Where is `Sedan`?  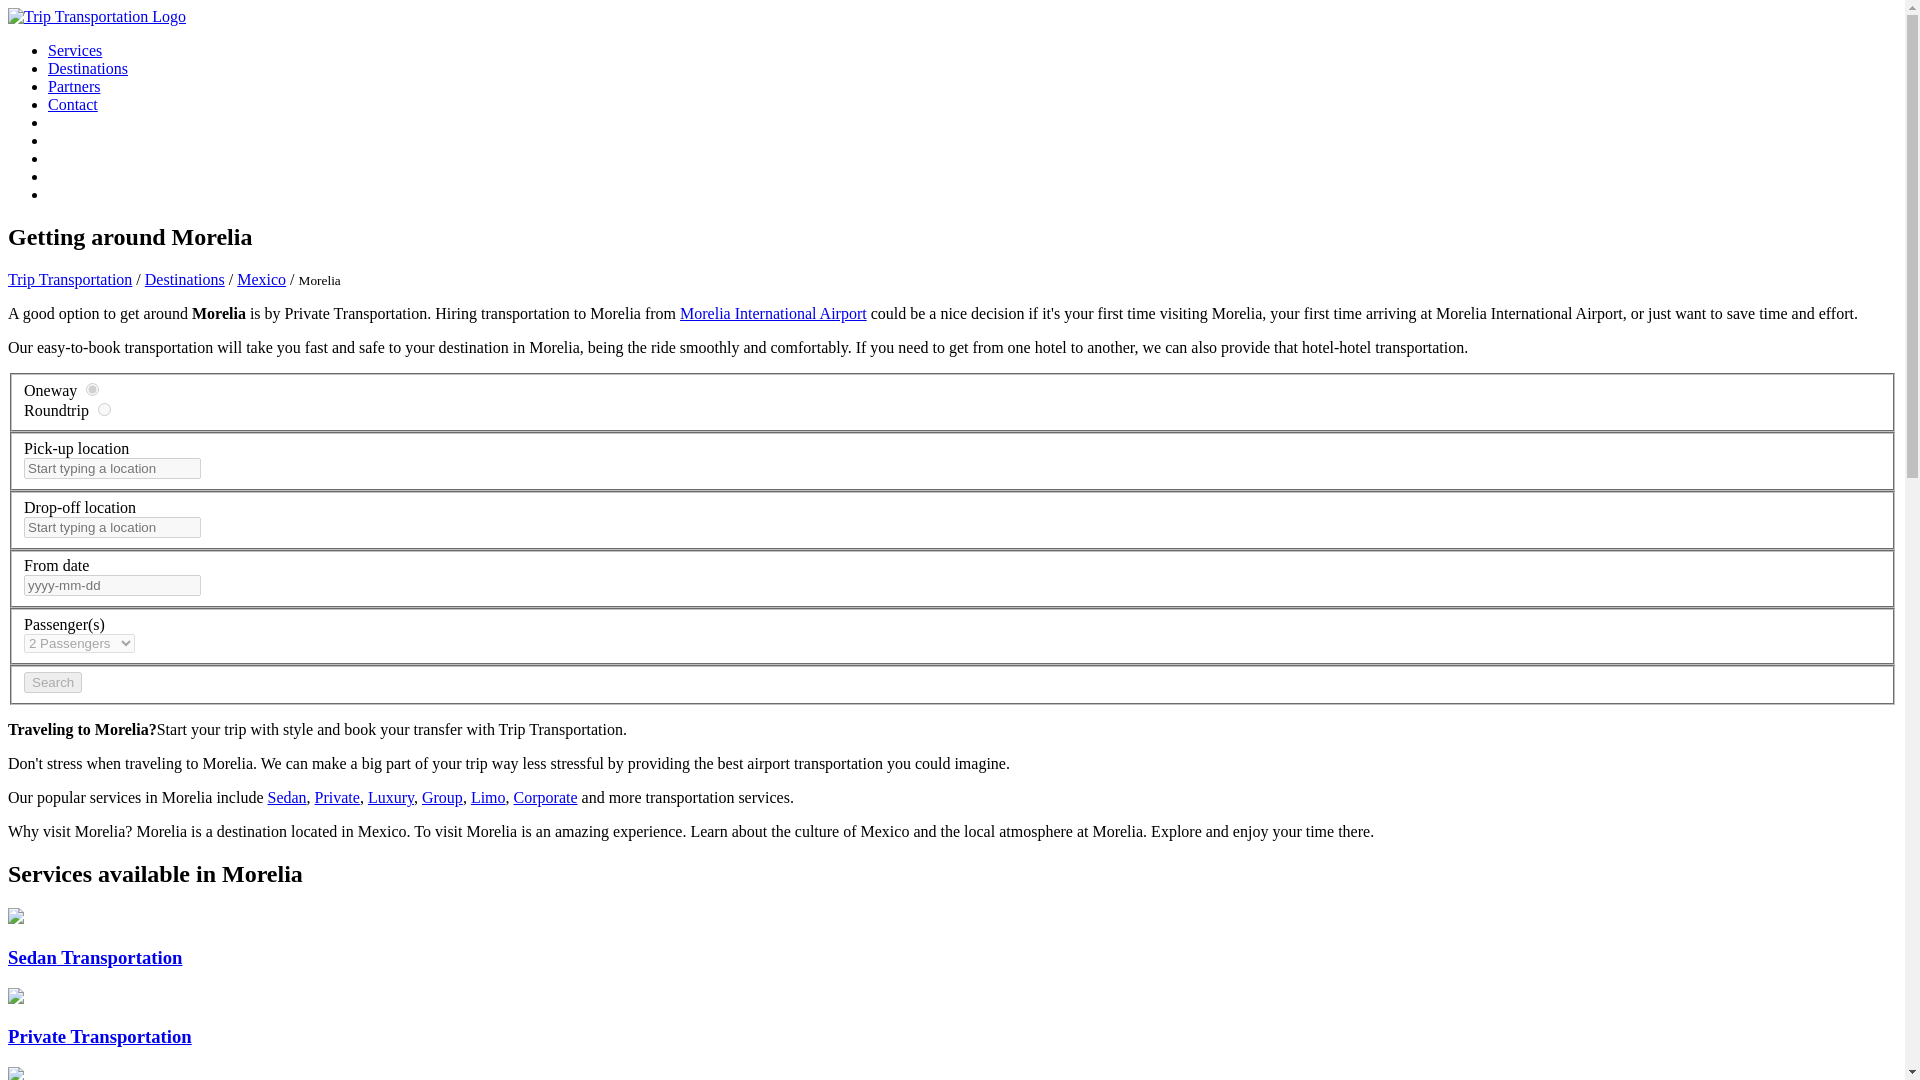 Sedan is located at coordinates (286, 797).